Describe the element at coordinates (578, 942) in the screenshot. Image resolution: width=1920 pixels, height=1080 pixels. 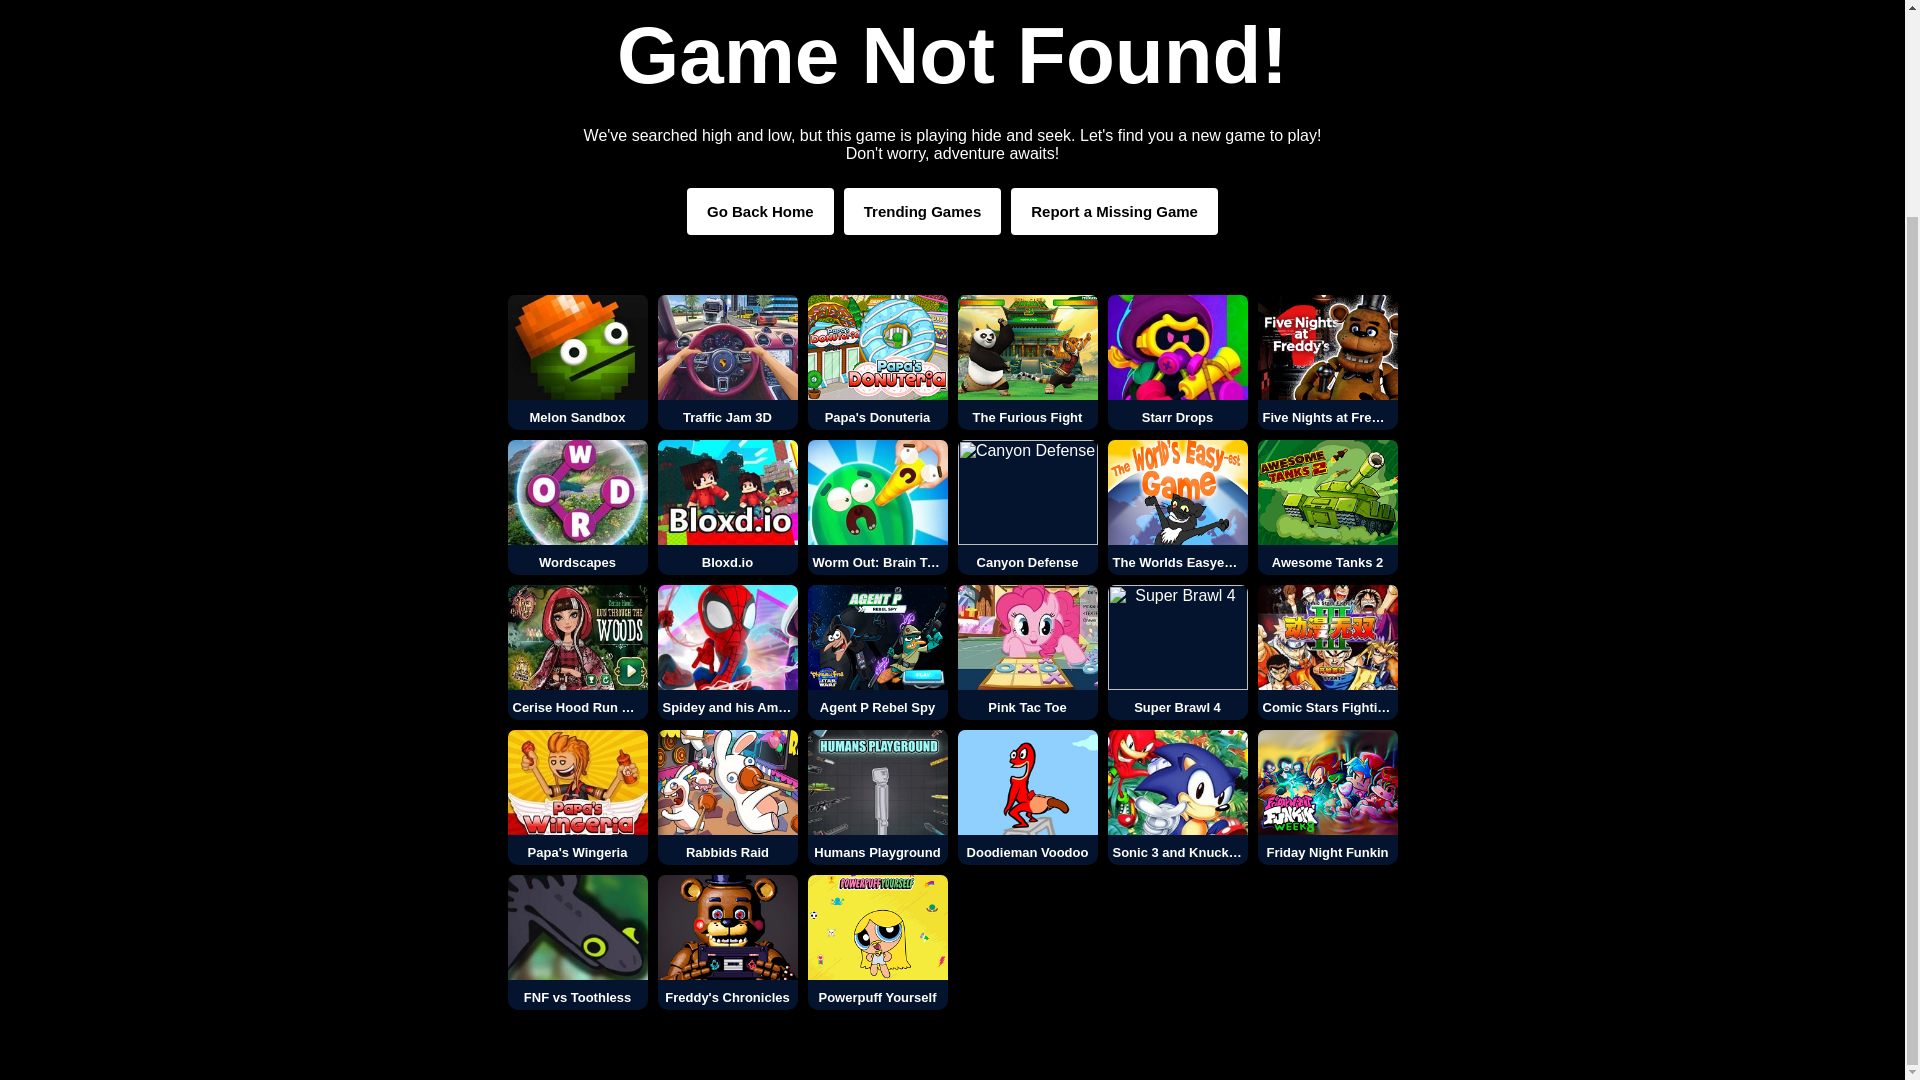
I see `FNF vs Toothless` at that location.